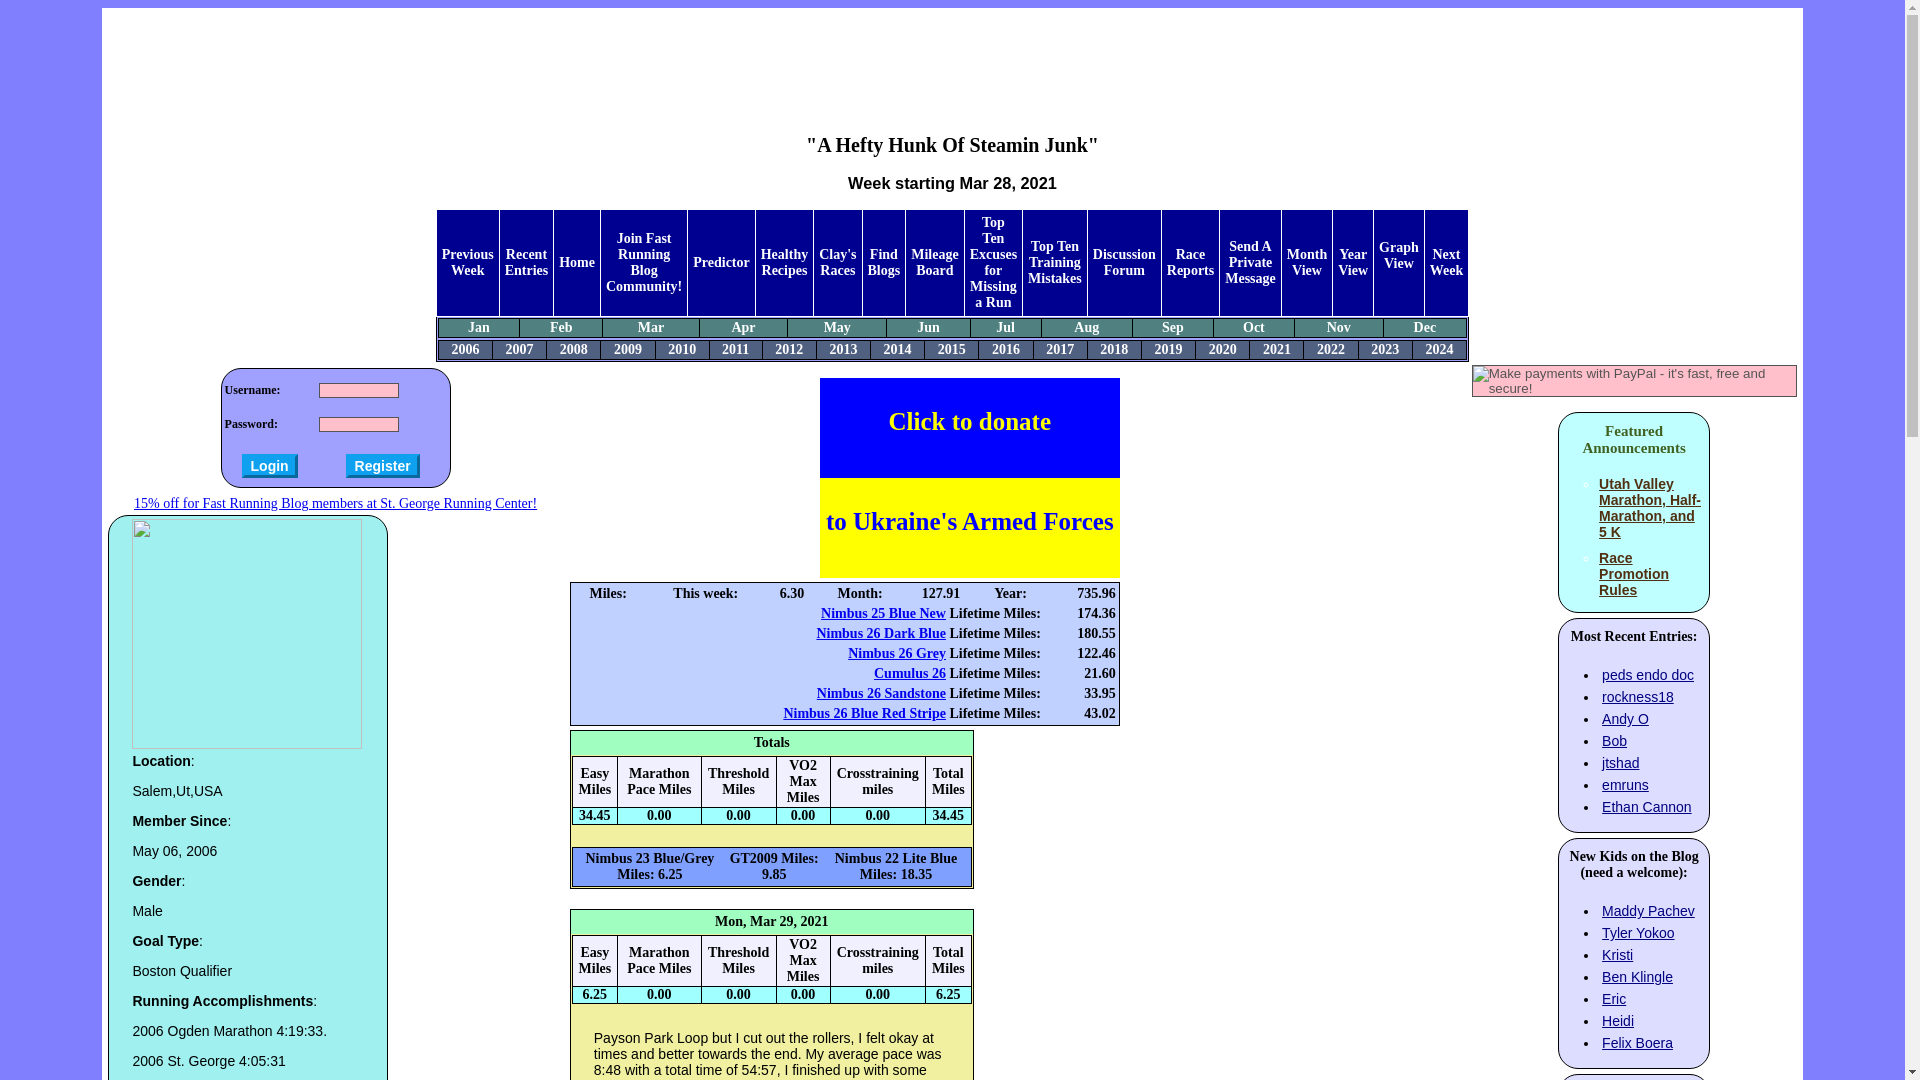 This screenshot has height=1080, width=1920. I want to click on 2009, so click(628, 350).